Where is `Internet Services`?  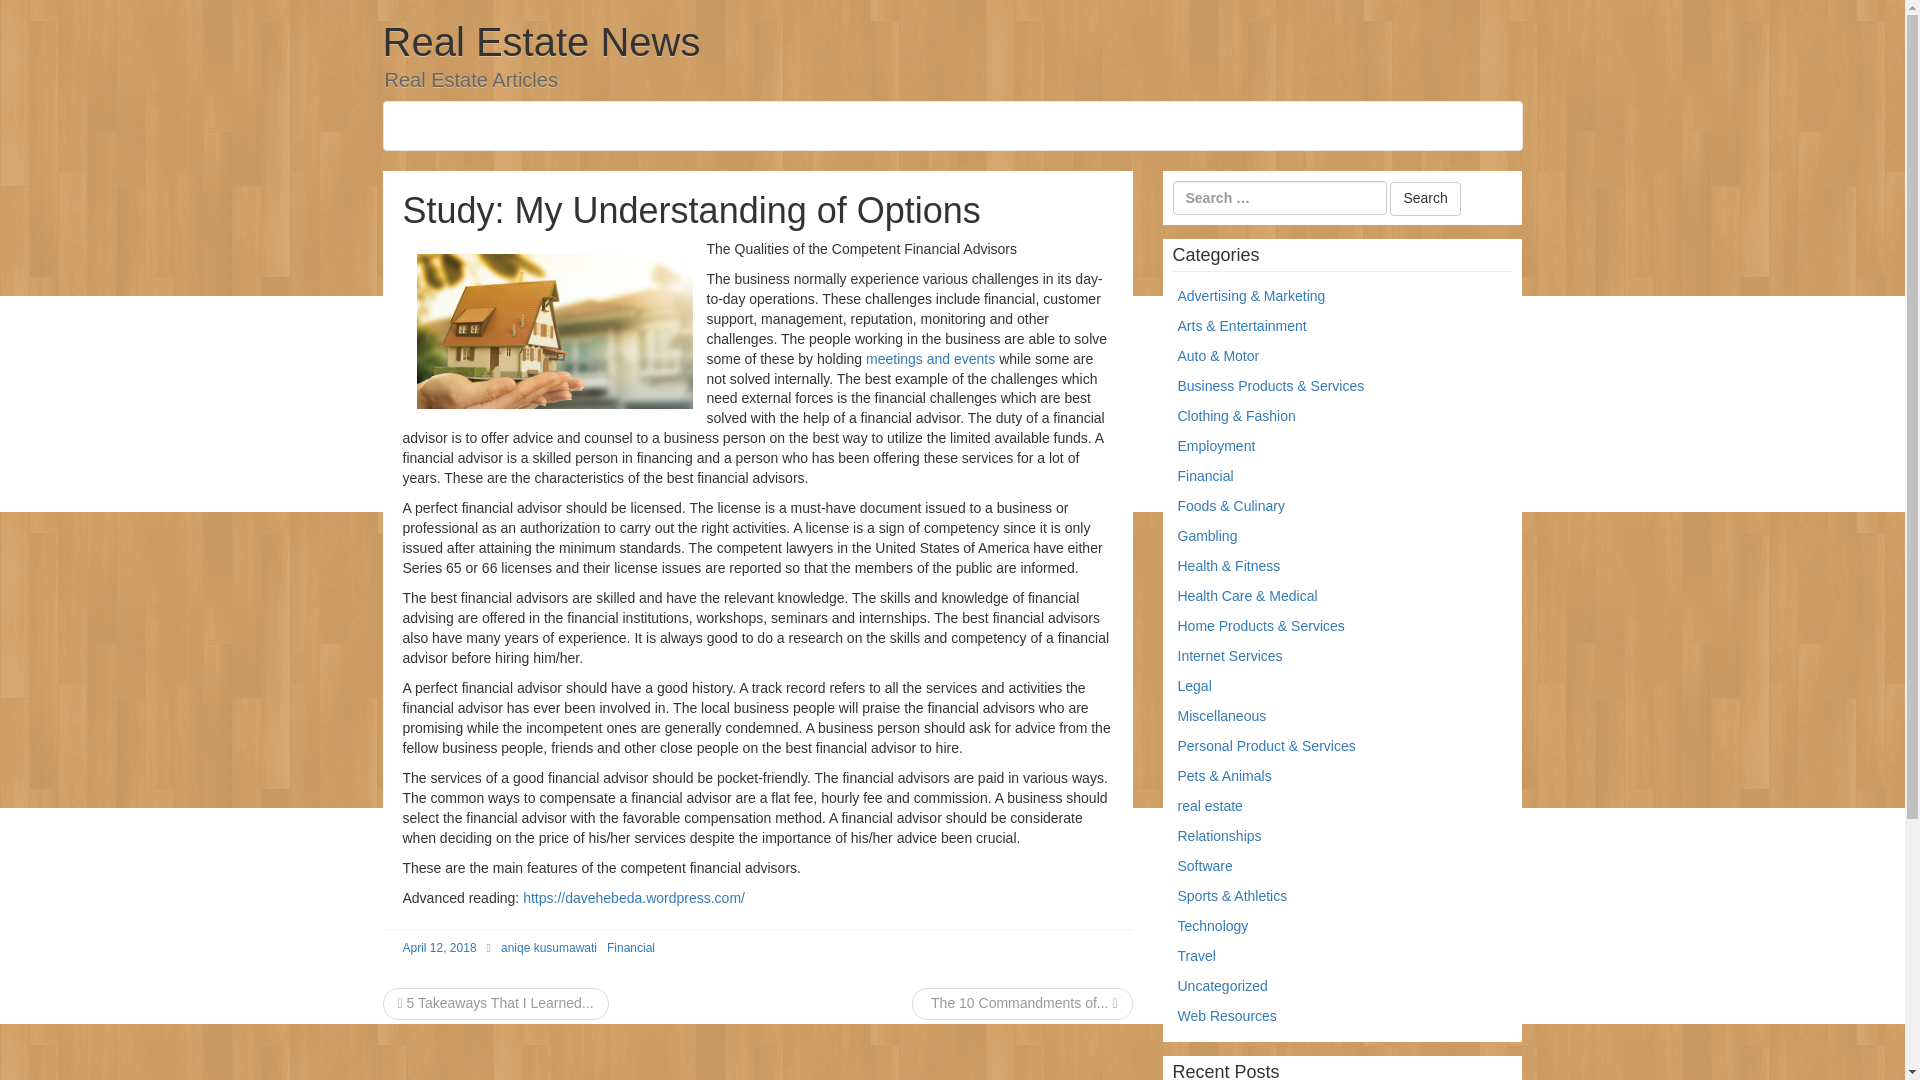 Internet Services is located at coordinates (1230, 656).